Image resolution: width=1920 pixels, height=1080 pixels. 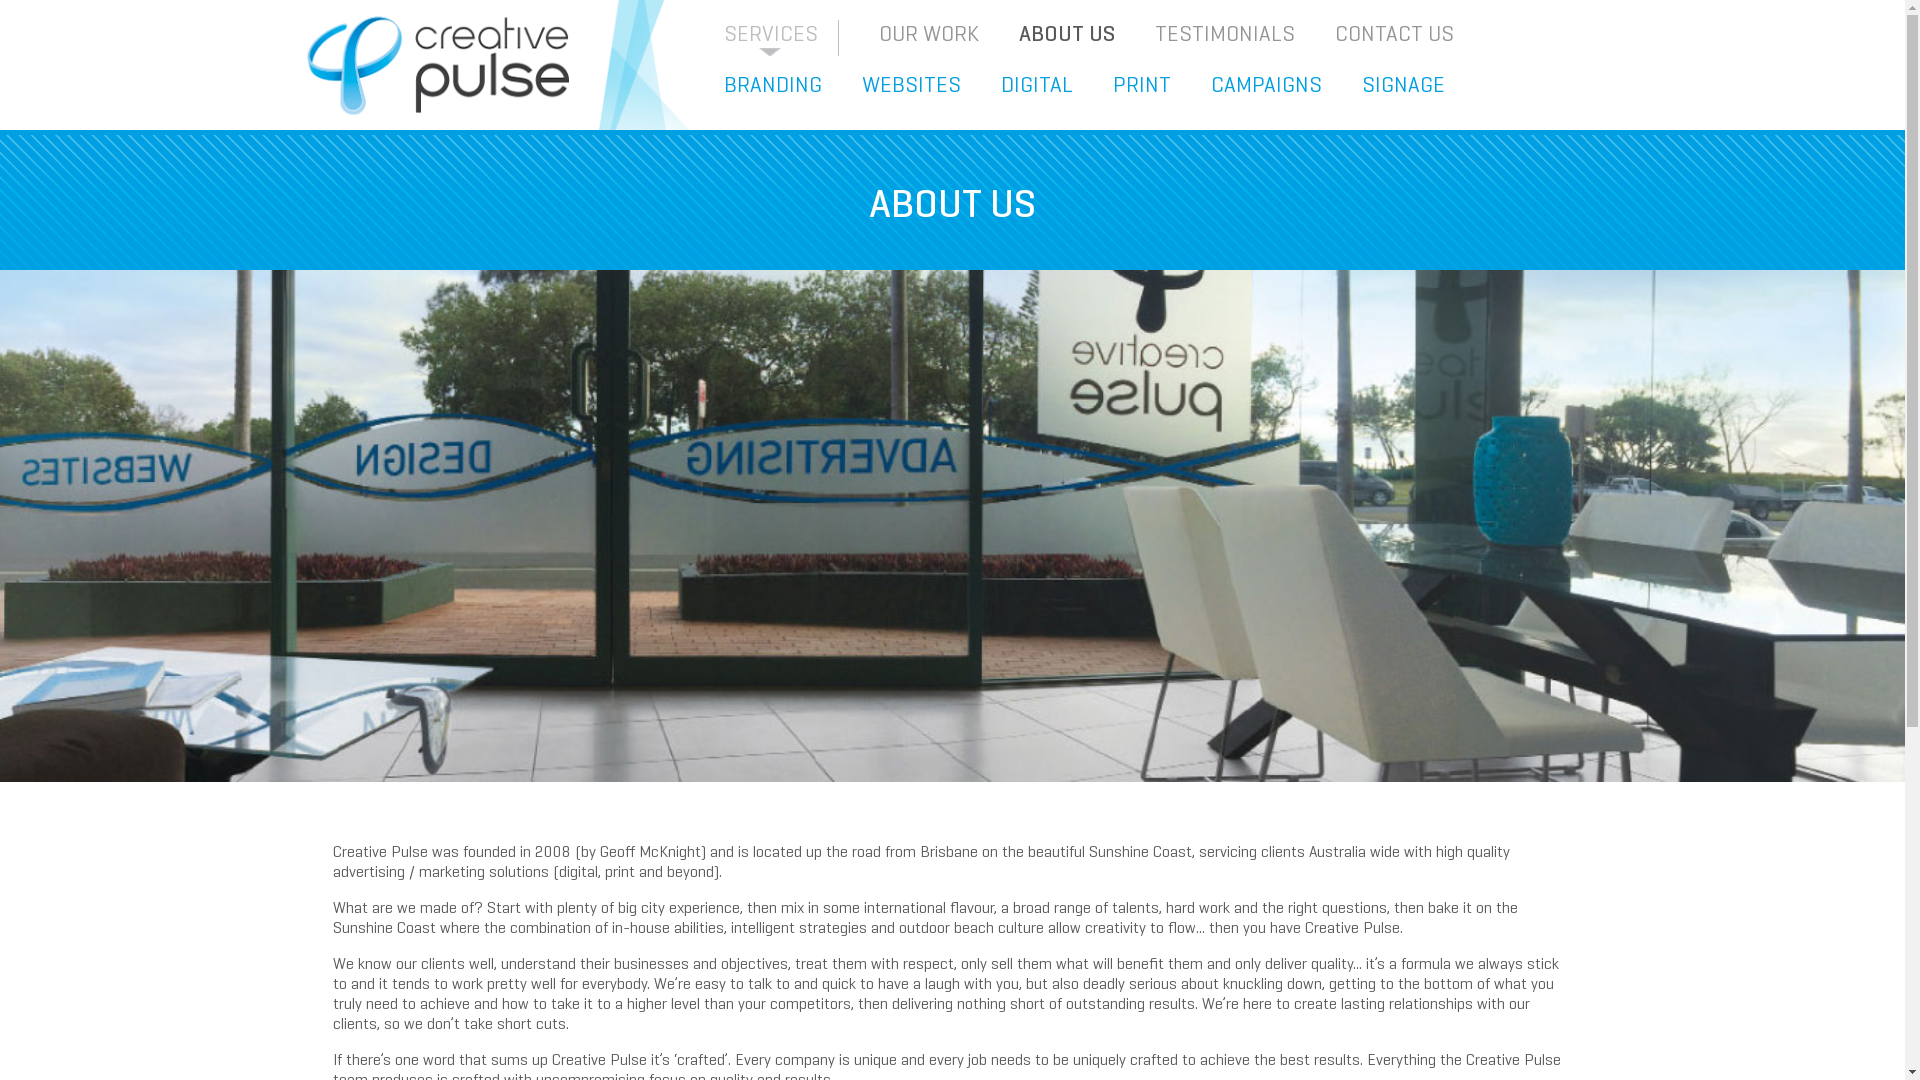 What do you see at coordinates (1266, 84) in the screenshot?
I see `CAMPAIGNS` at bounding box center [1266, 84].